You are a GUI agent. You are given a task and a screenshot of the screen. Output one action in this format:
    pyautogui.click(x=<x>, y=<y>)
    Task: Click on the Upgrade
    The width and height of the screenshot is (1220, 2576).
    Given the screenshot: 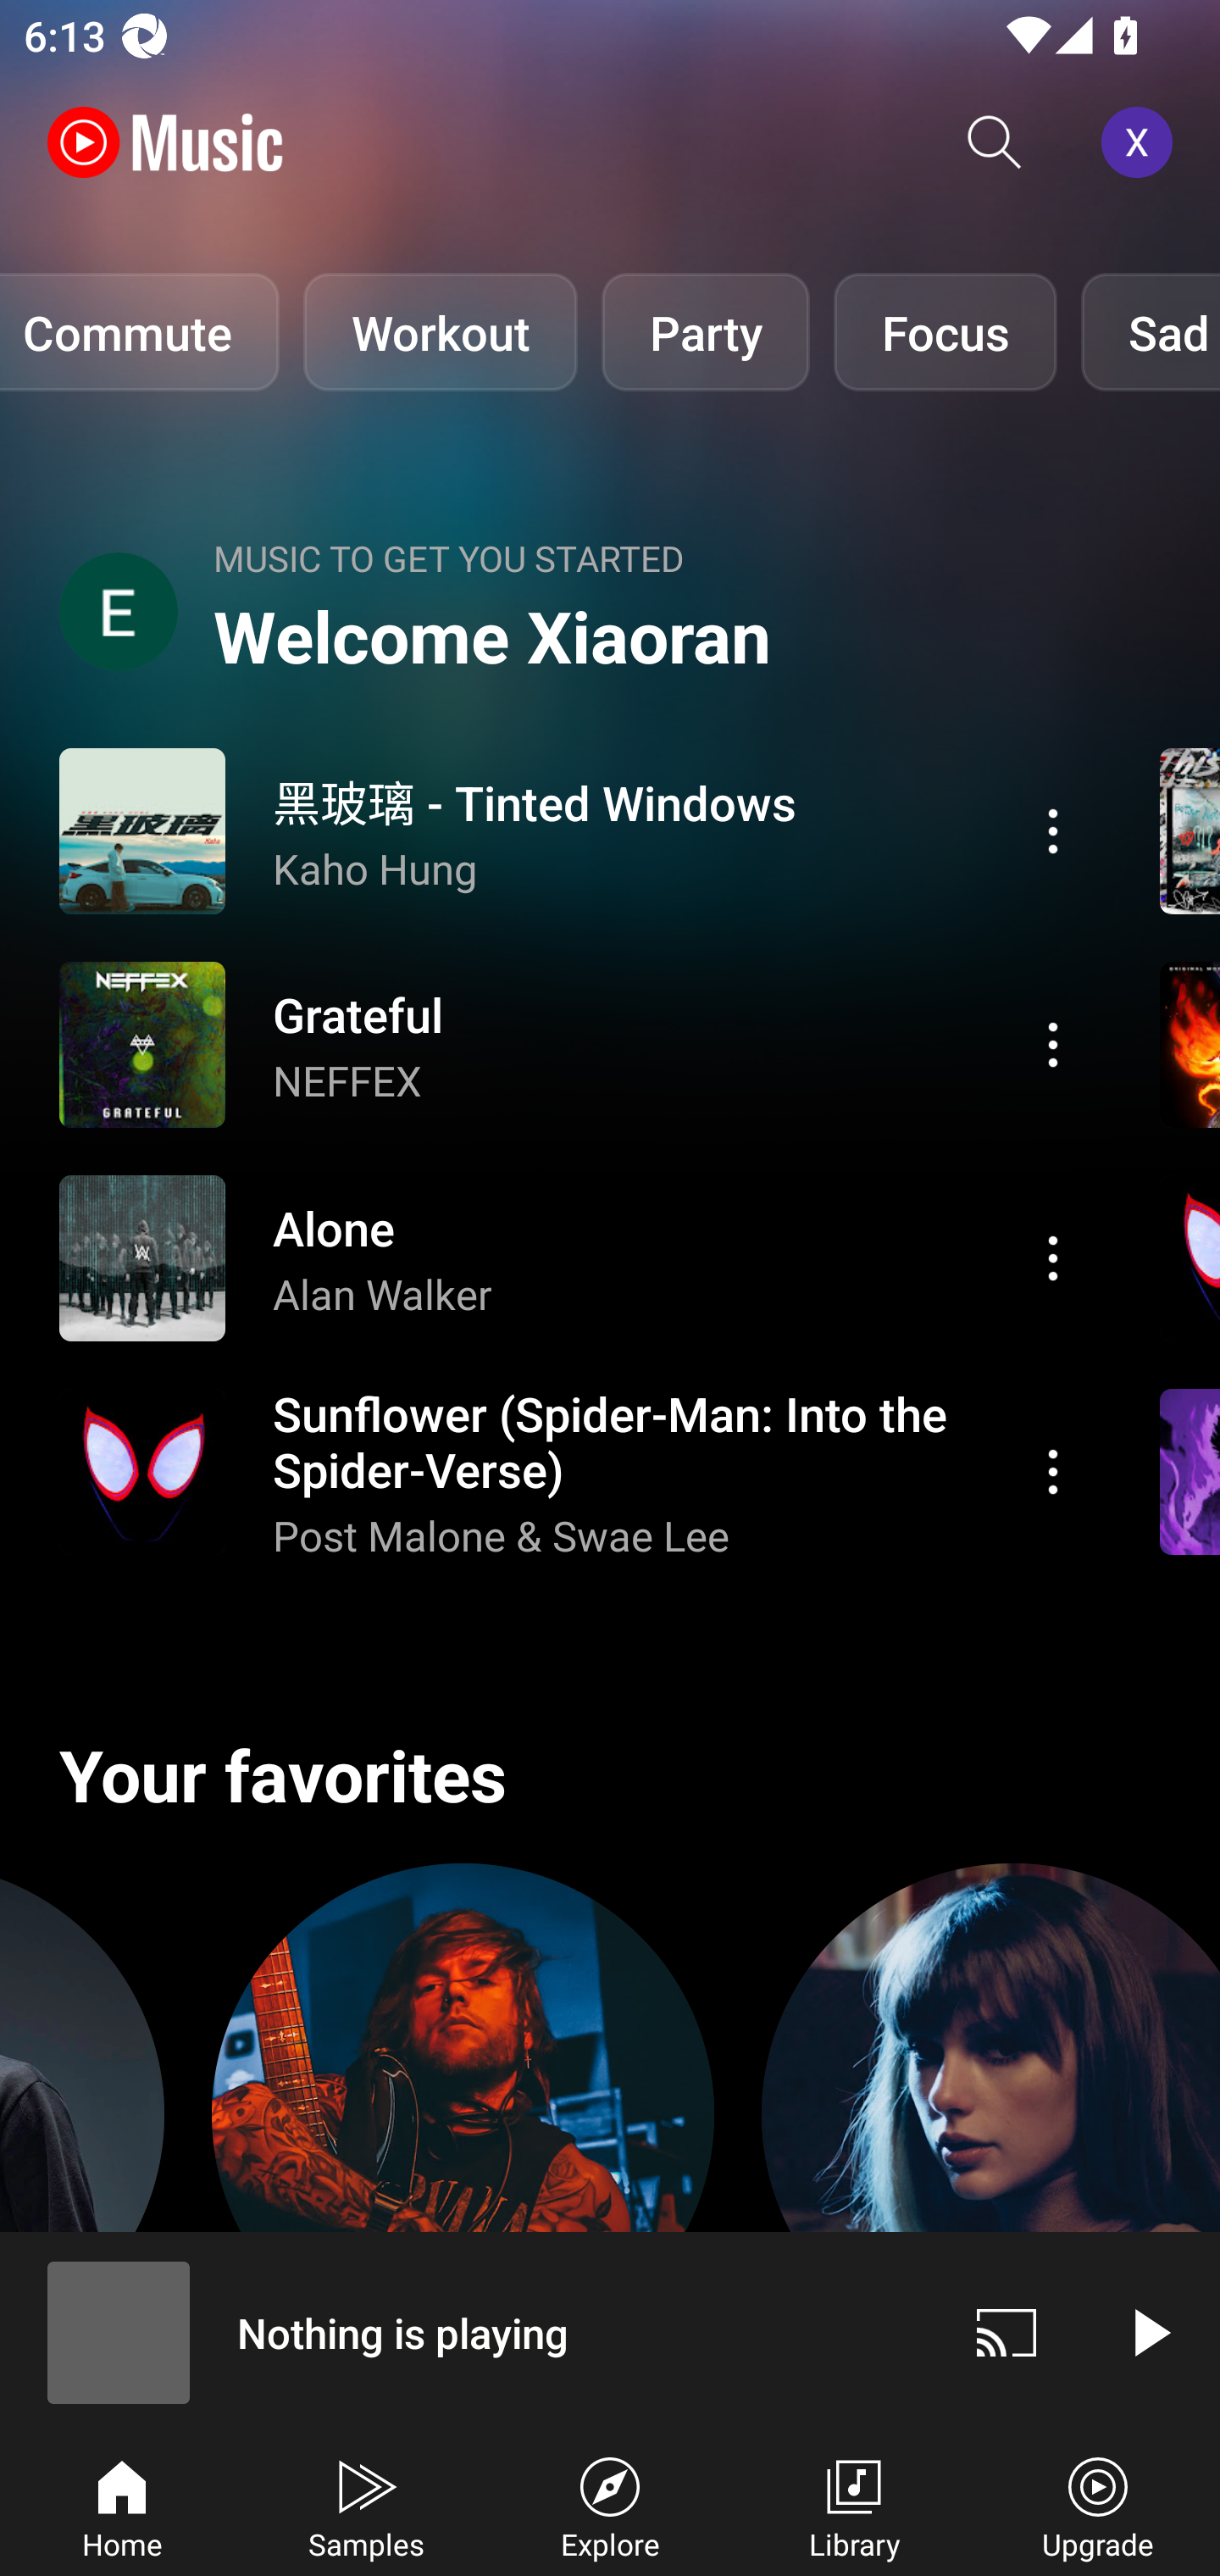 What is the action you would take?
    pyautogui.click(x=1098, y=2505)
    